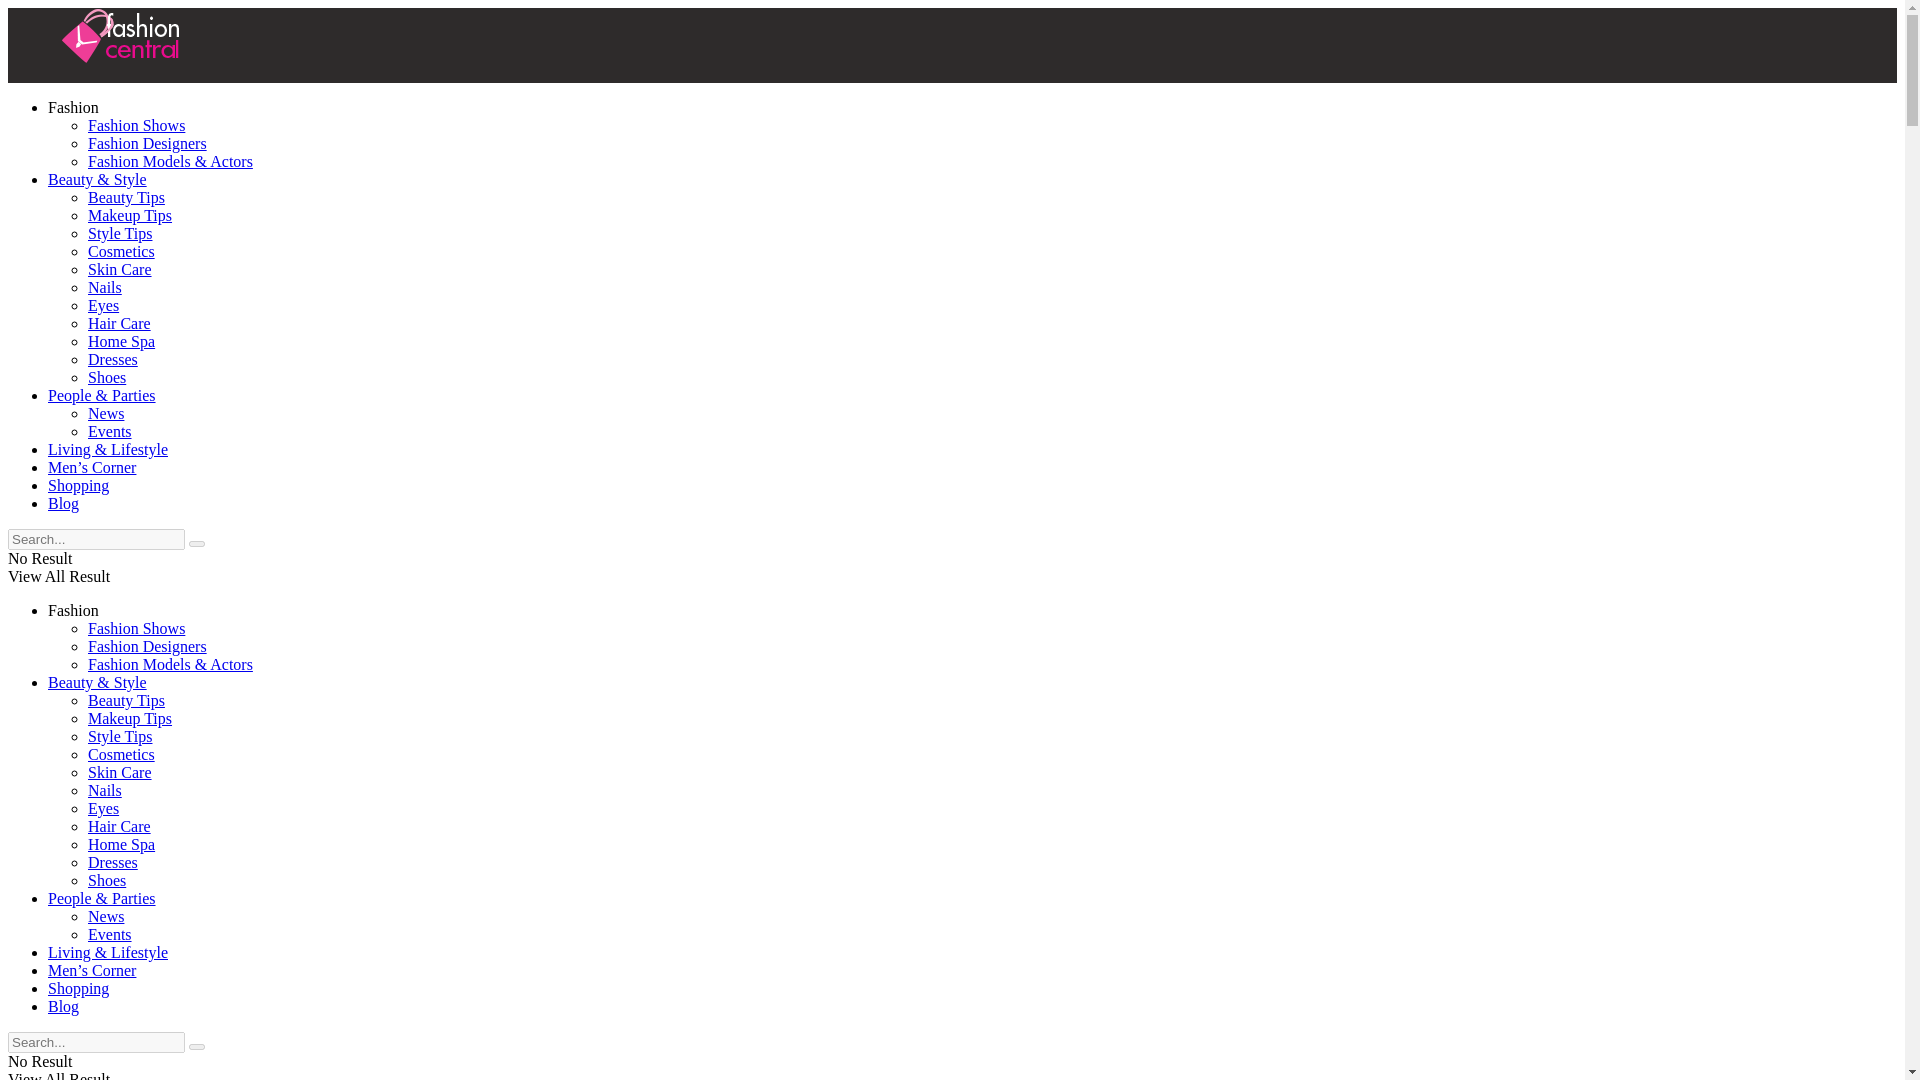  What do you see at coordinates (120, 736) in the screenshot?
I see `Style Tips` at bounding box center [120, 736].